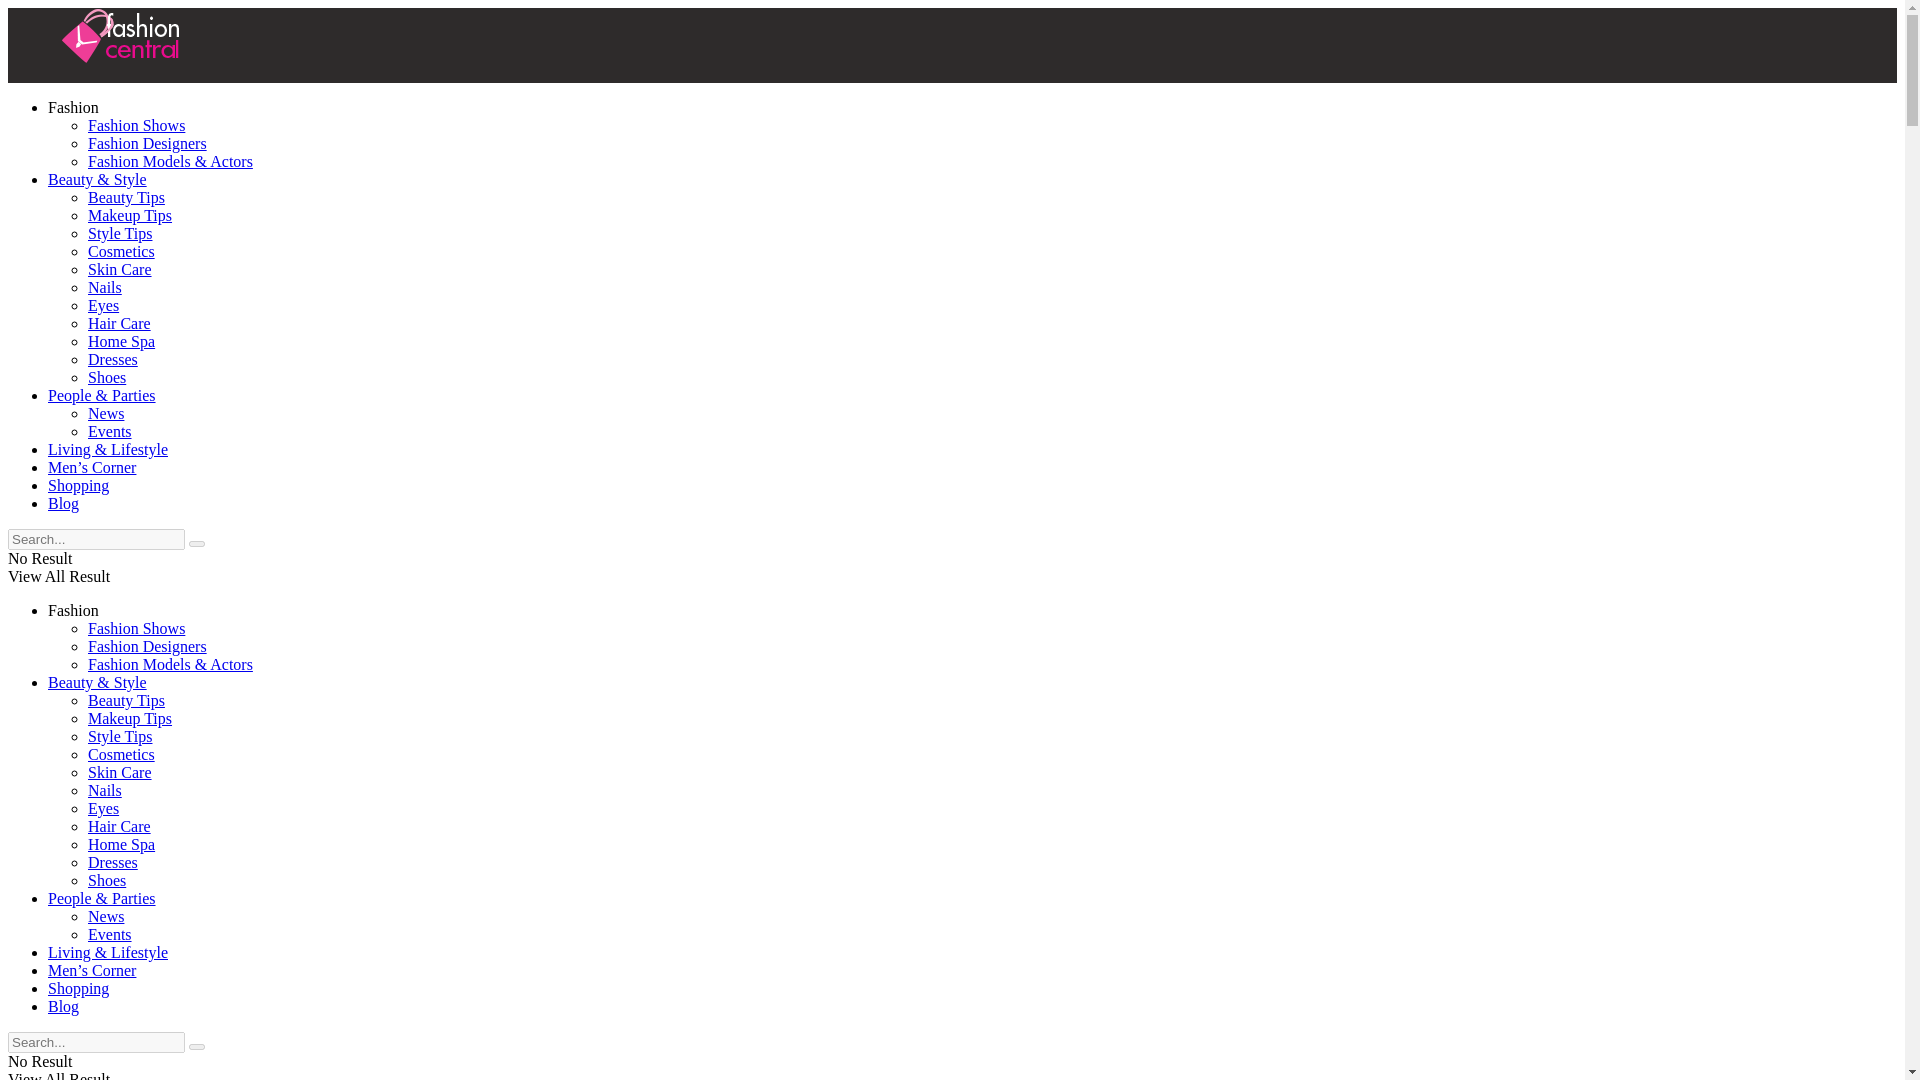  What do you see at coordinates (120, 736) in the screenshot?
I see `Style Tips` at bounding box center [120, 736].